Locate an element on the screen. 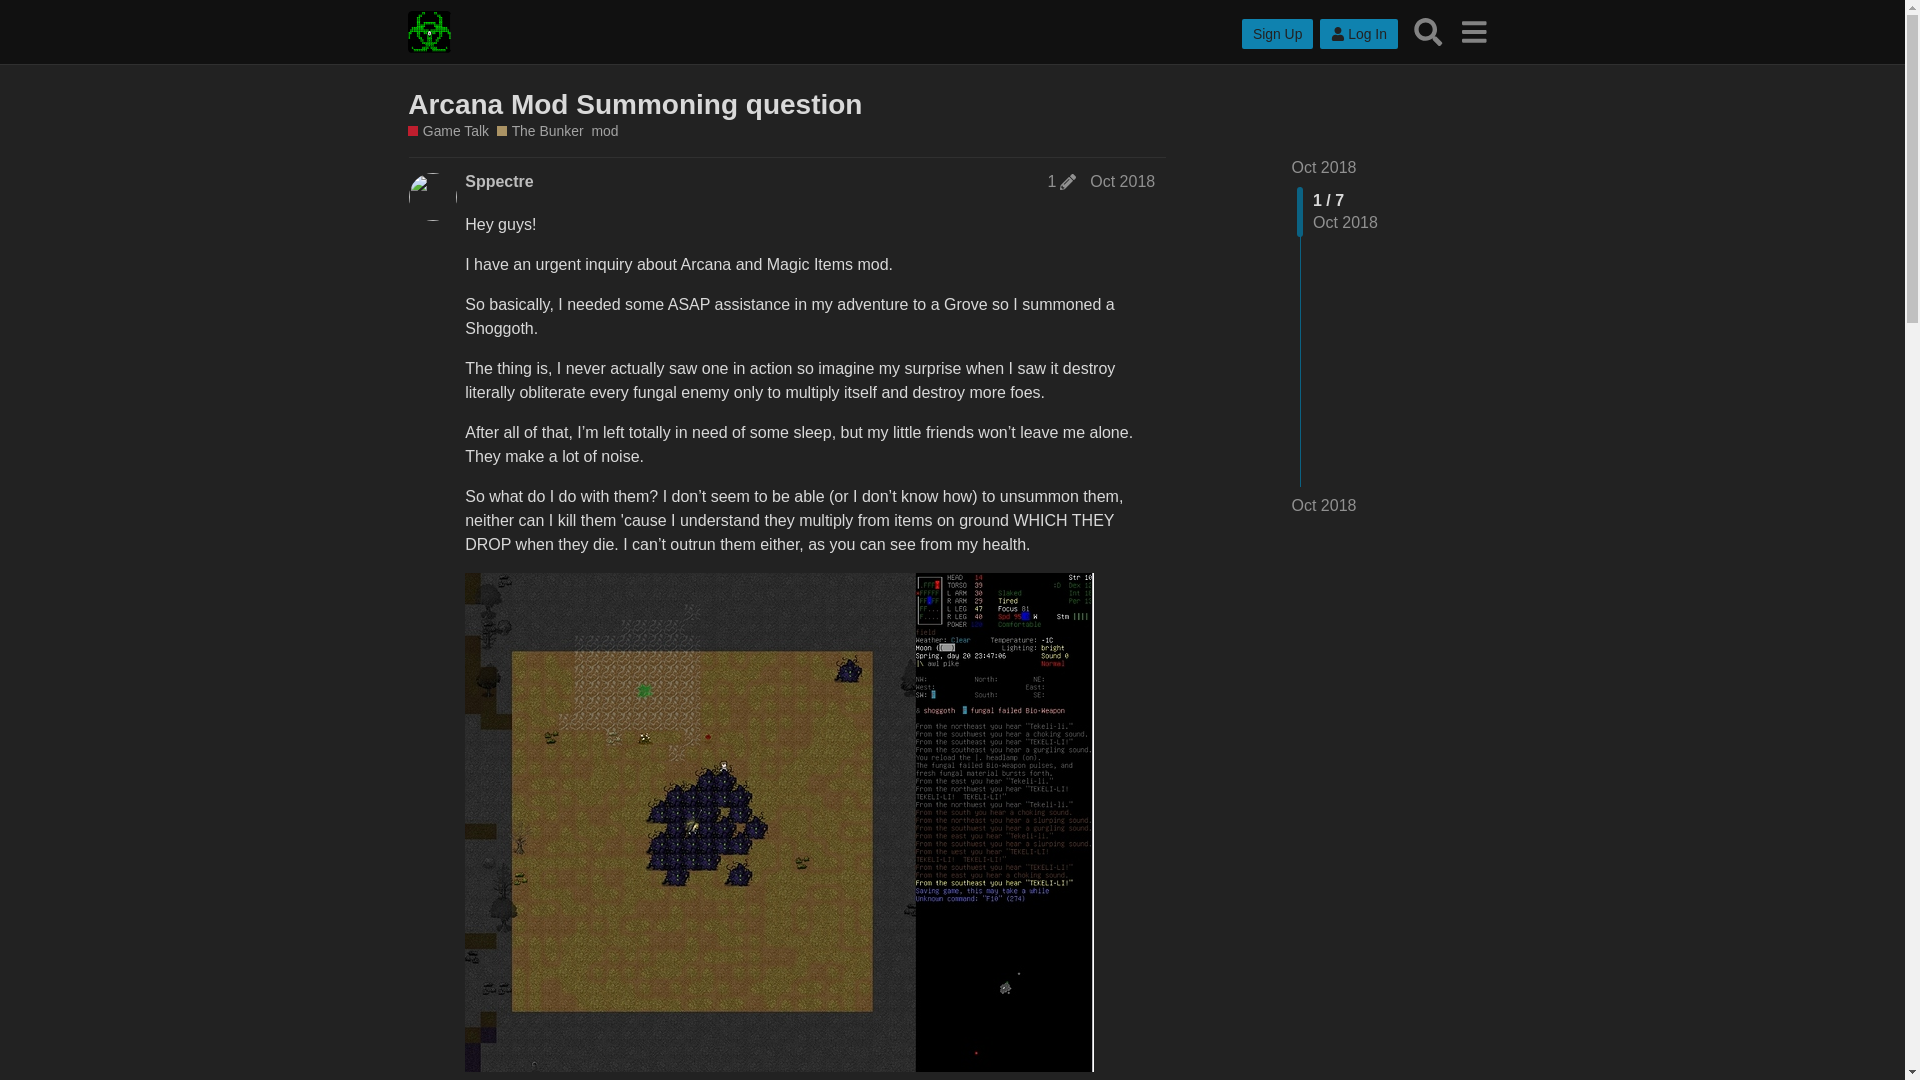  Sign Up is located at coordinates (1278, 34).